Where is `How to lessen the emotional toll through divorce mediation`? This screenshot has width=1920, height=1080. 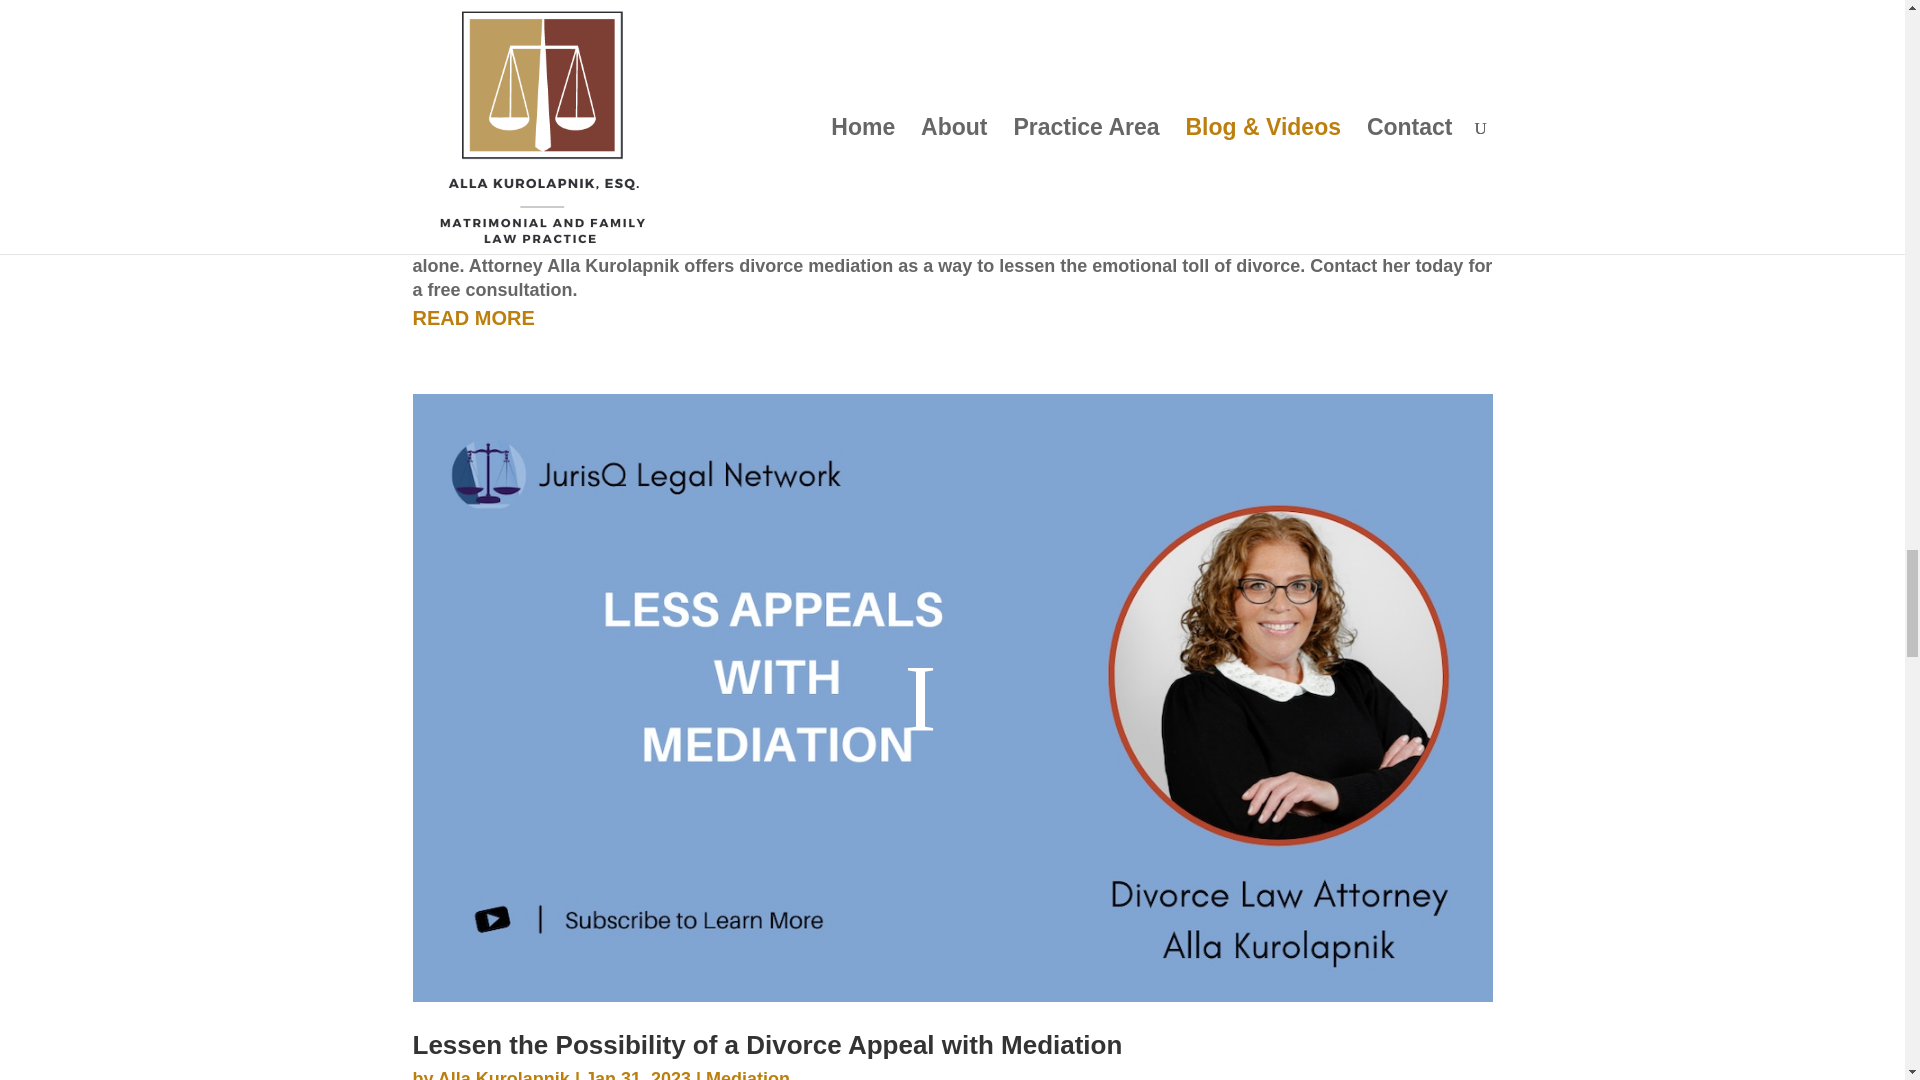
How to lessen the emotional toll through divorce mediation is located at coordinates (778, 178).